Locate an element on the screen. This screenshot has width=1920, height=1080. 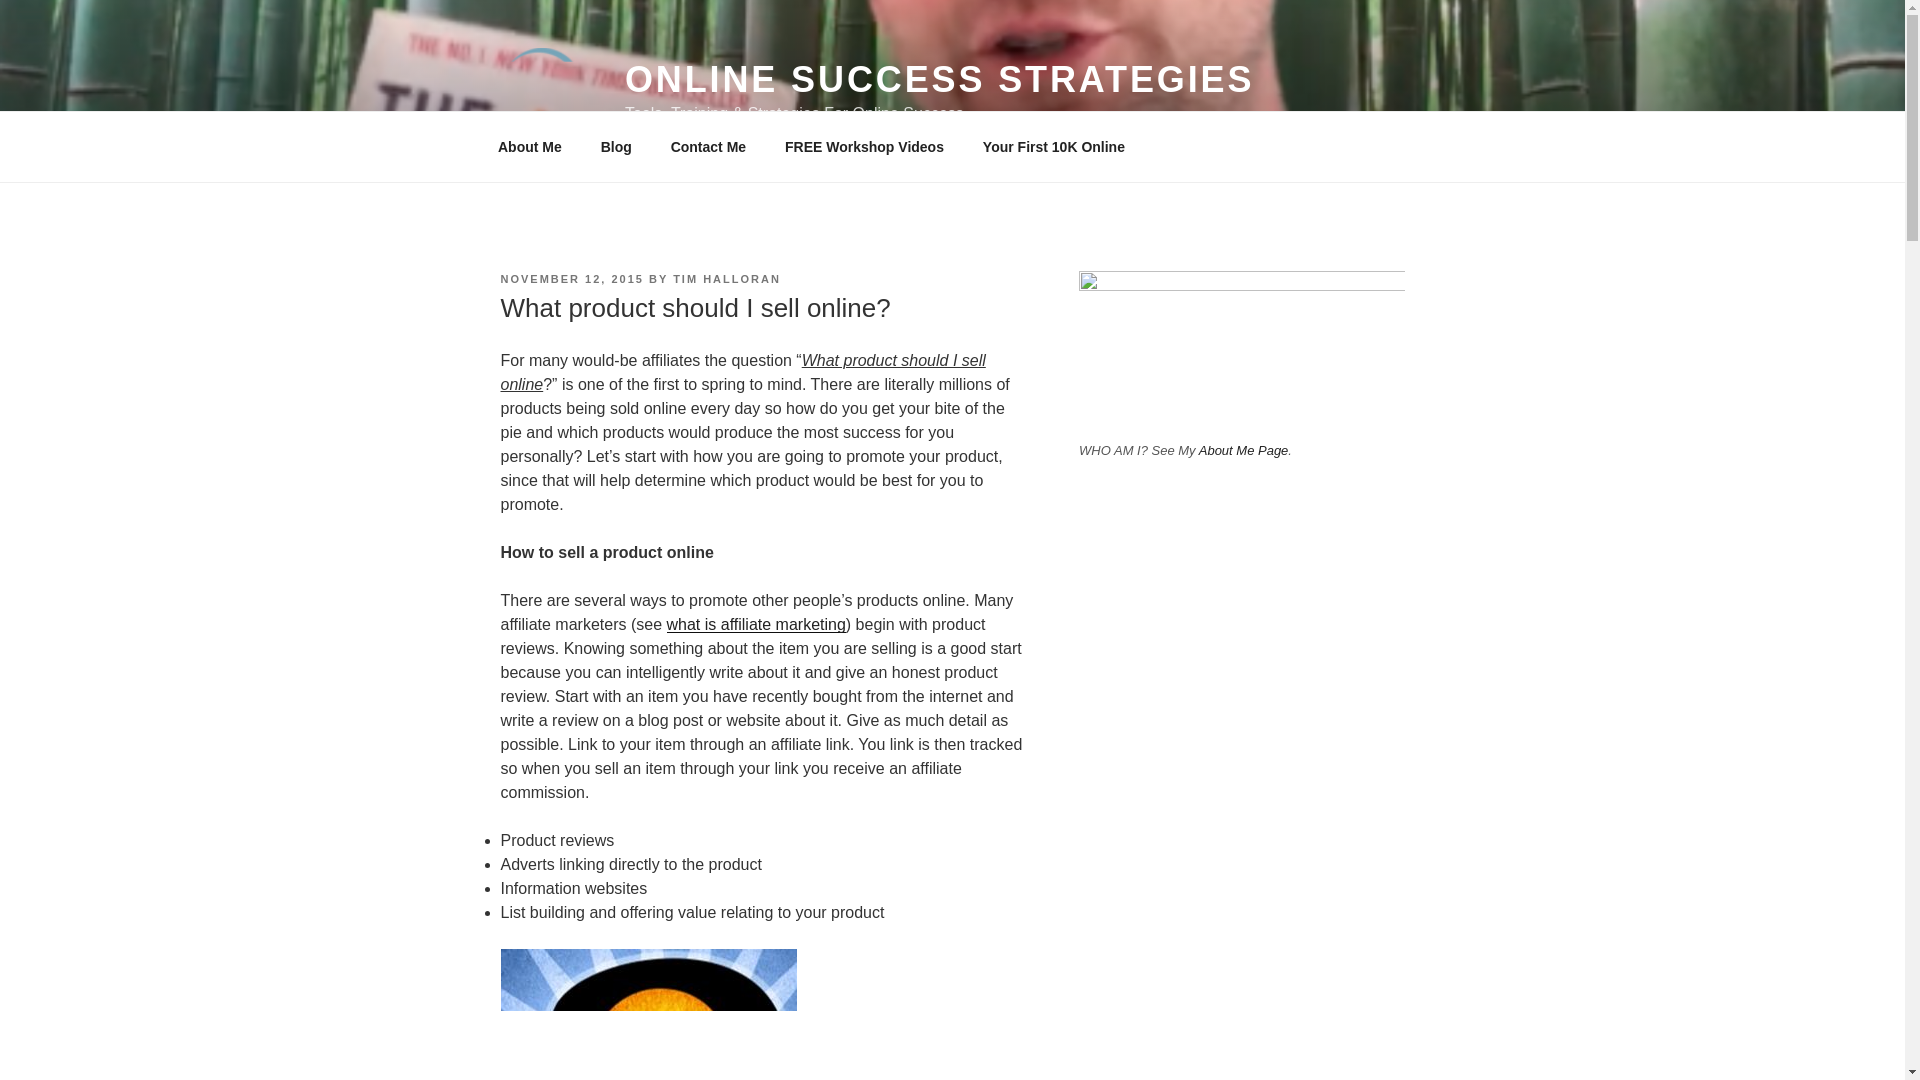
Your First 10K Online is located at coordinates (1054, 146).